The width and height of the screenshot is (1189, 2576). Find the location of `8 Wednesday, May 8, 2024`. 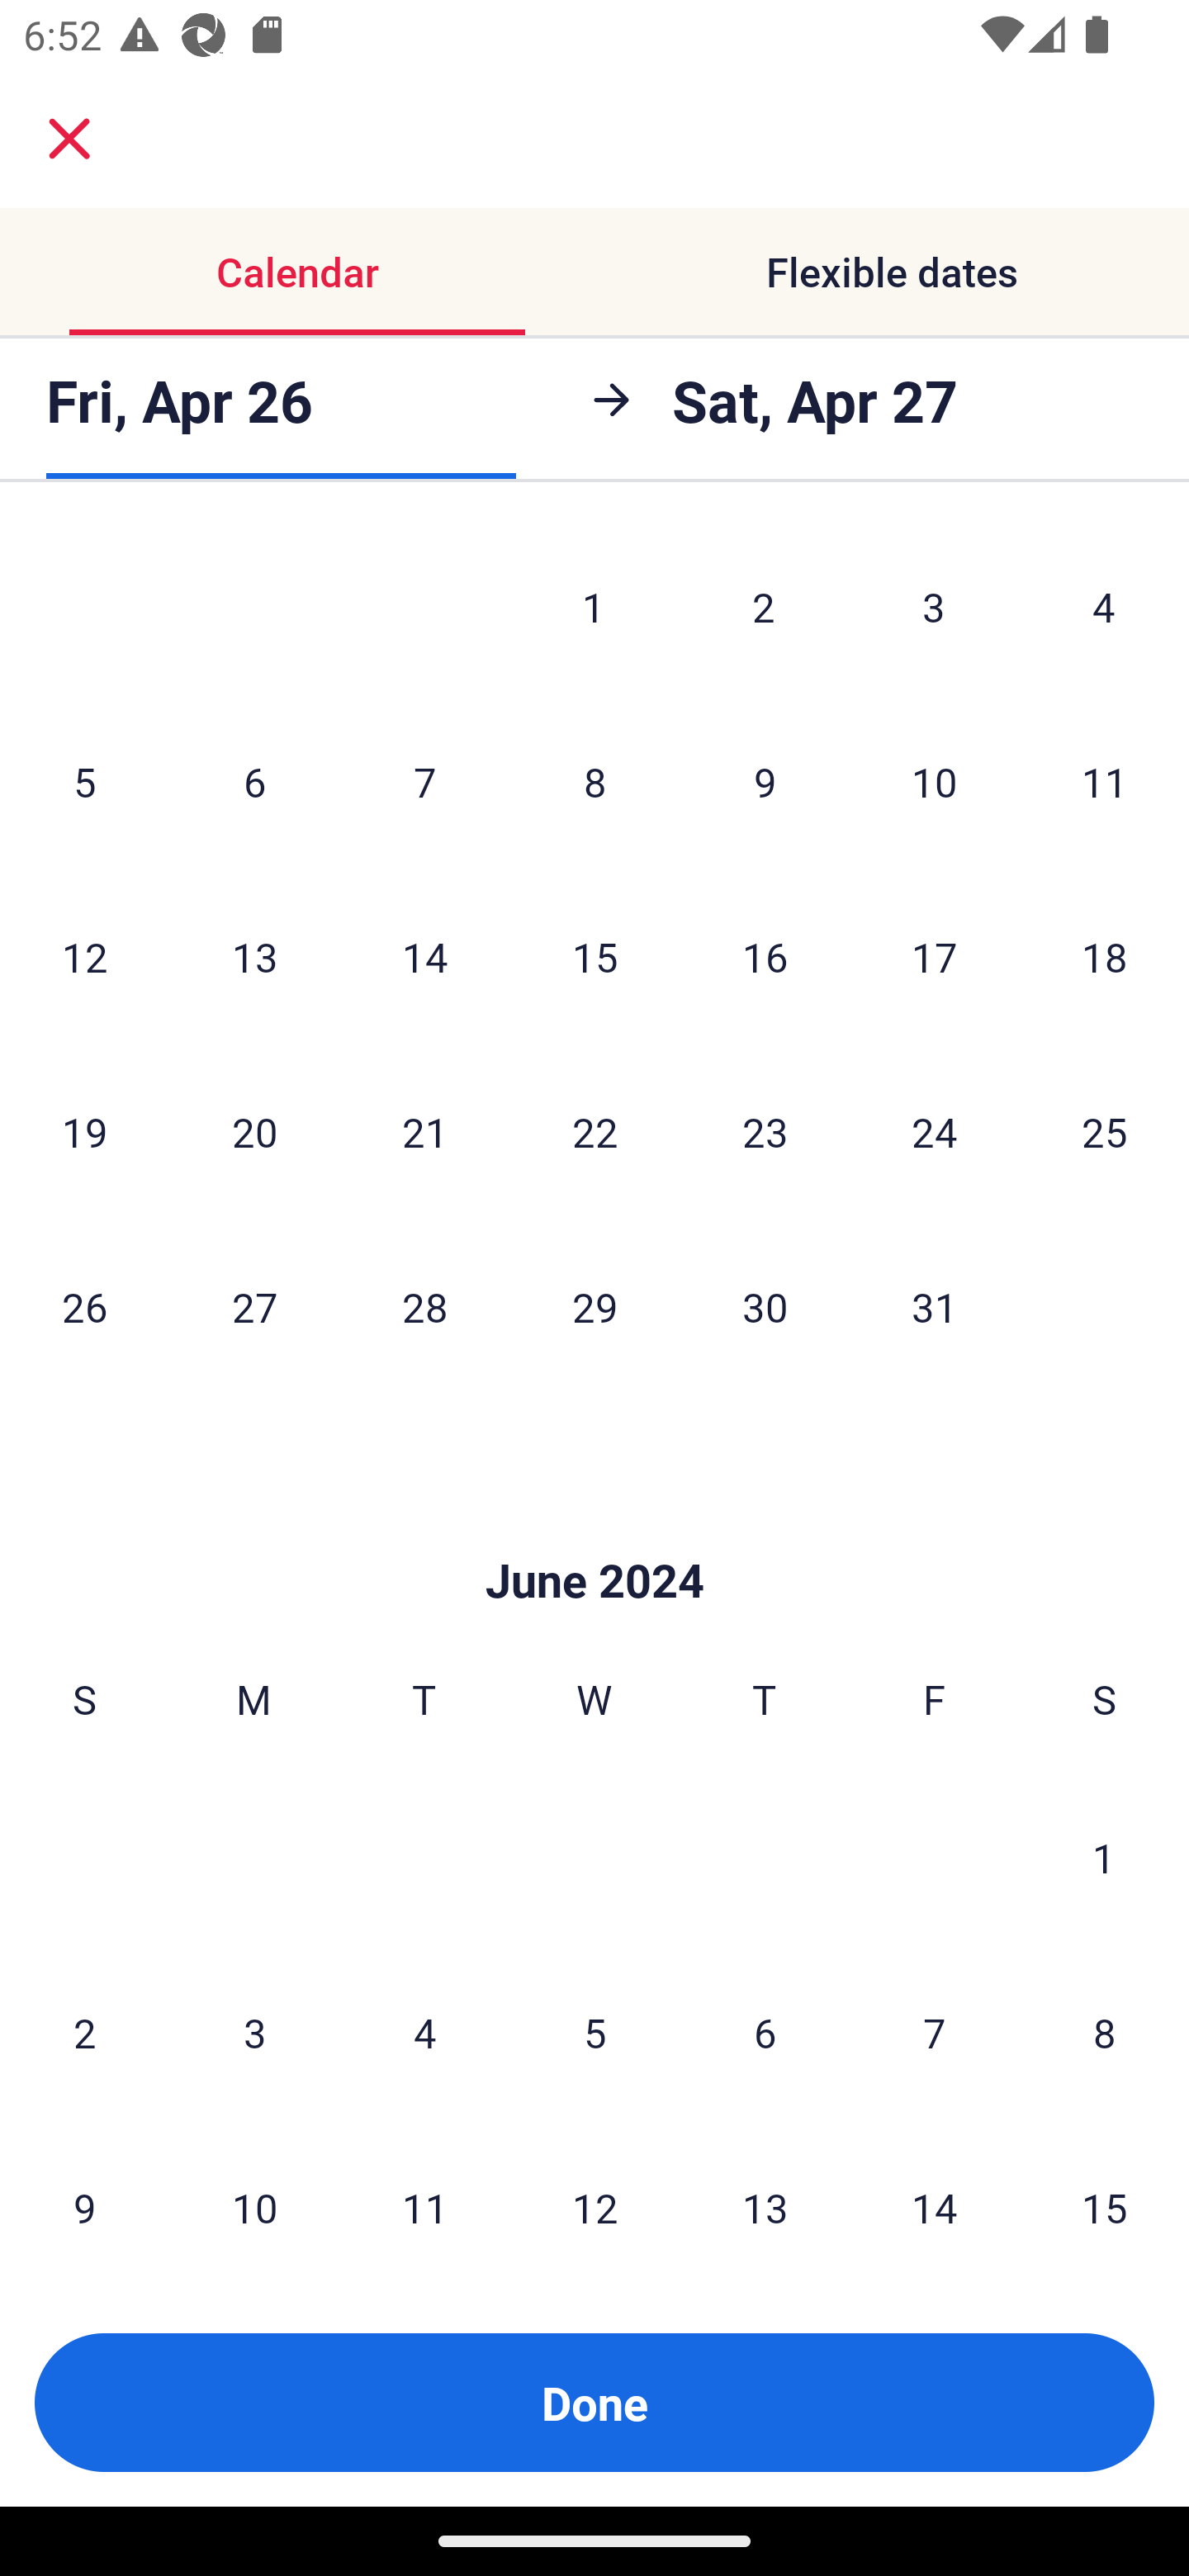

8 Wednesday, May 8, 2024 is located at coordinates (594, 781).